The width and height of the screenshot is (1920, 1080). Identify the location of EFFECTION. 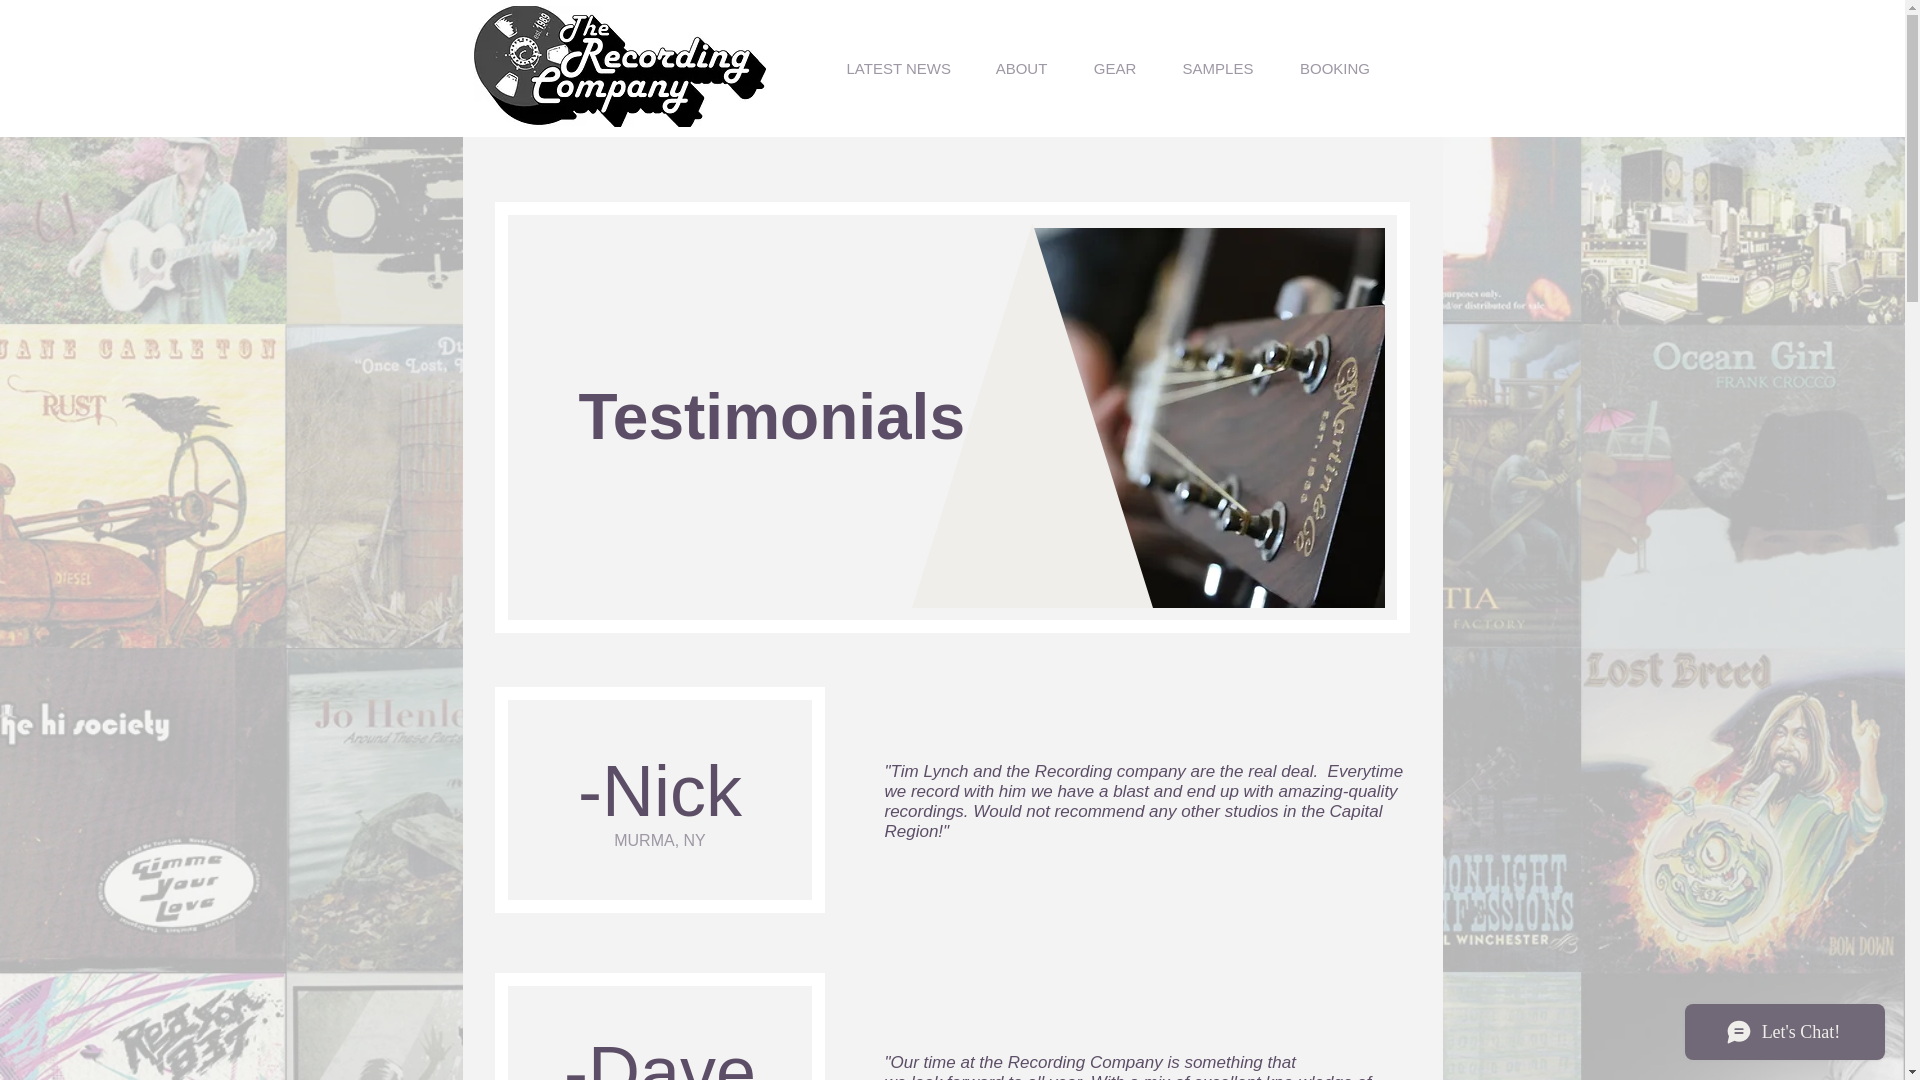
(616, 54).